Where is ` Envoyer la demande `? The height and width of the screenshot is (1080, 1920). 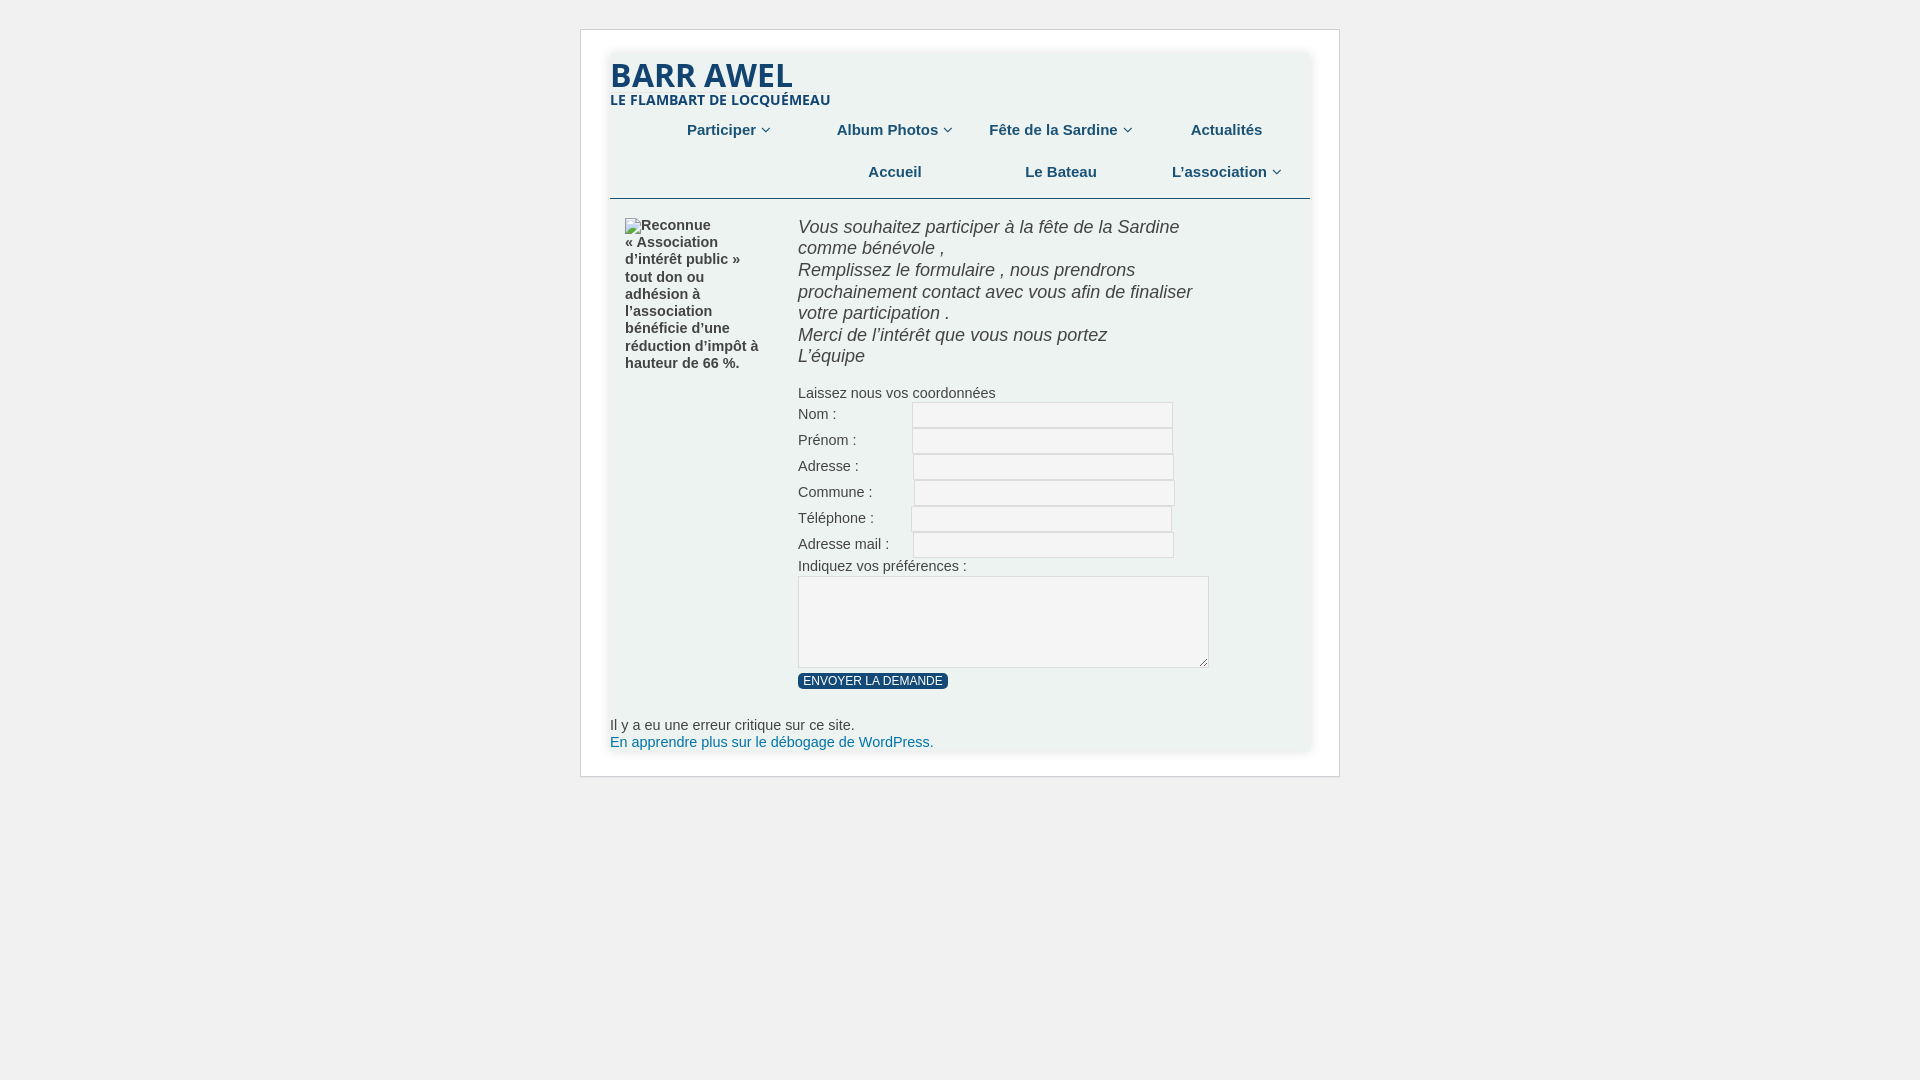
 Envoyer la demande  is located at coordinates (873, 681).